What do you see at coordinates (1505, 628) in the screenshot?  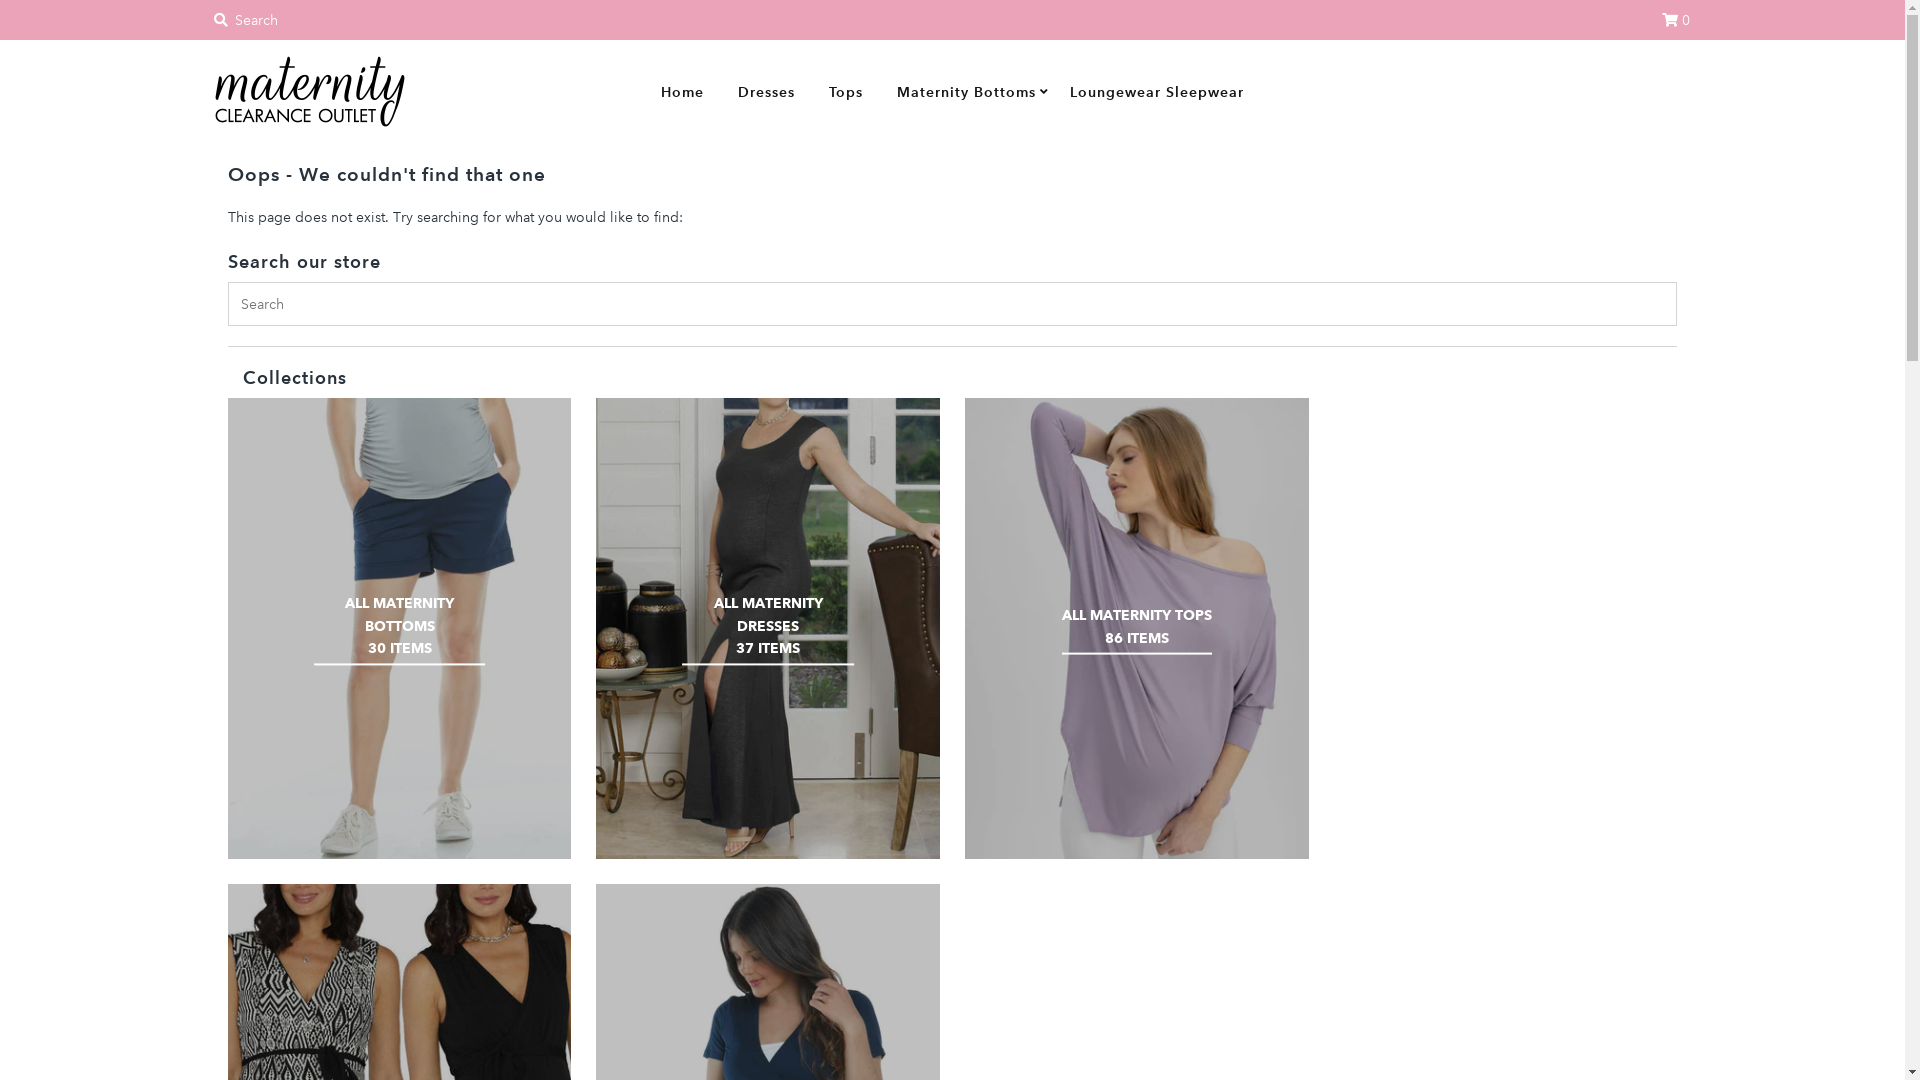 I see `BREASTFEEDING
0 ITEMS` at bounding box center [1505, 628].